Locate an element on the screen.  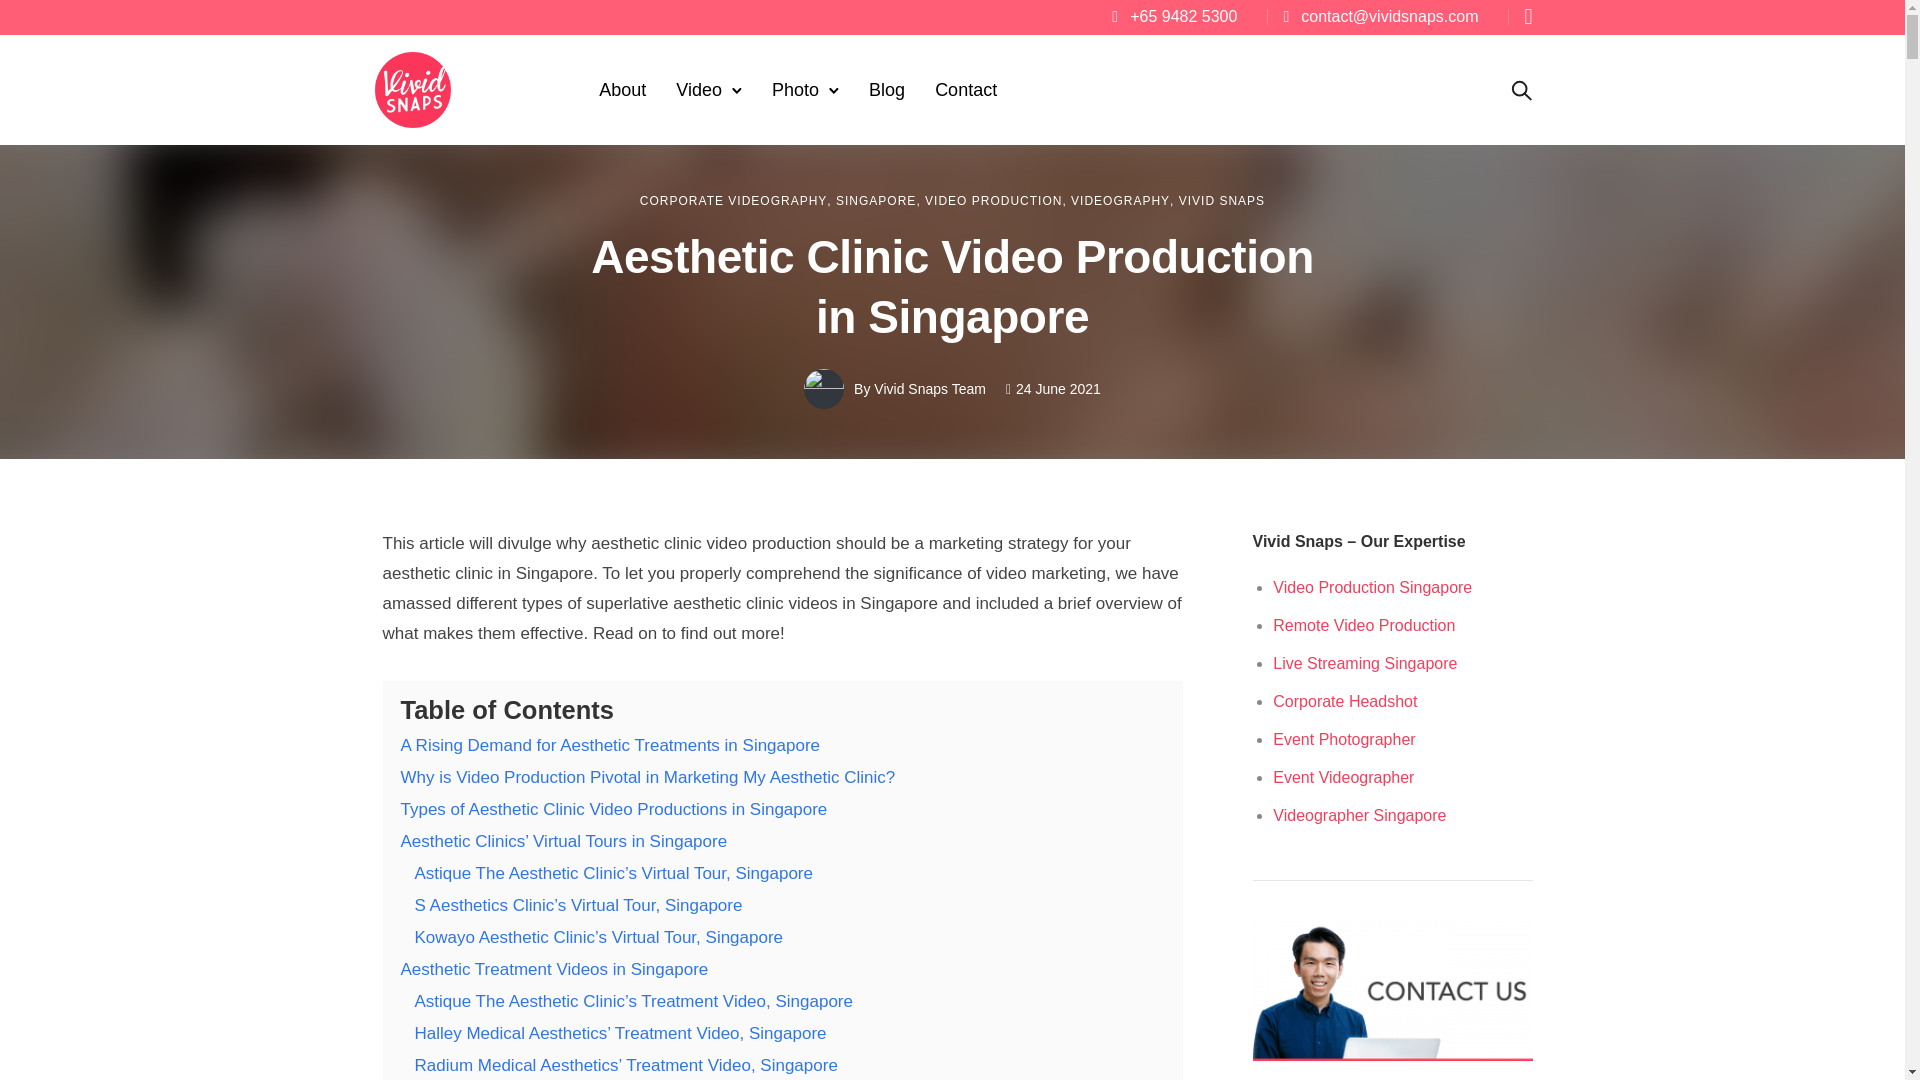
Photo is located at coordinates (796, 90).